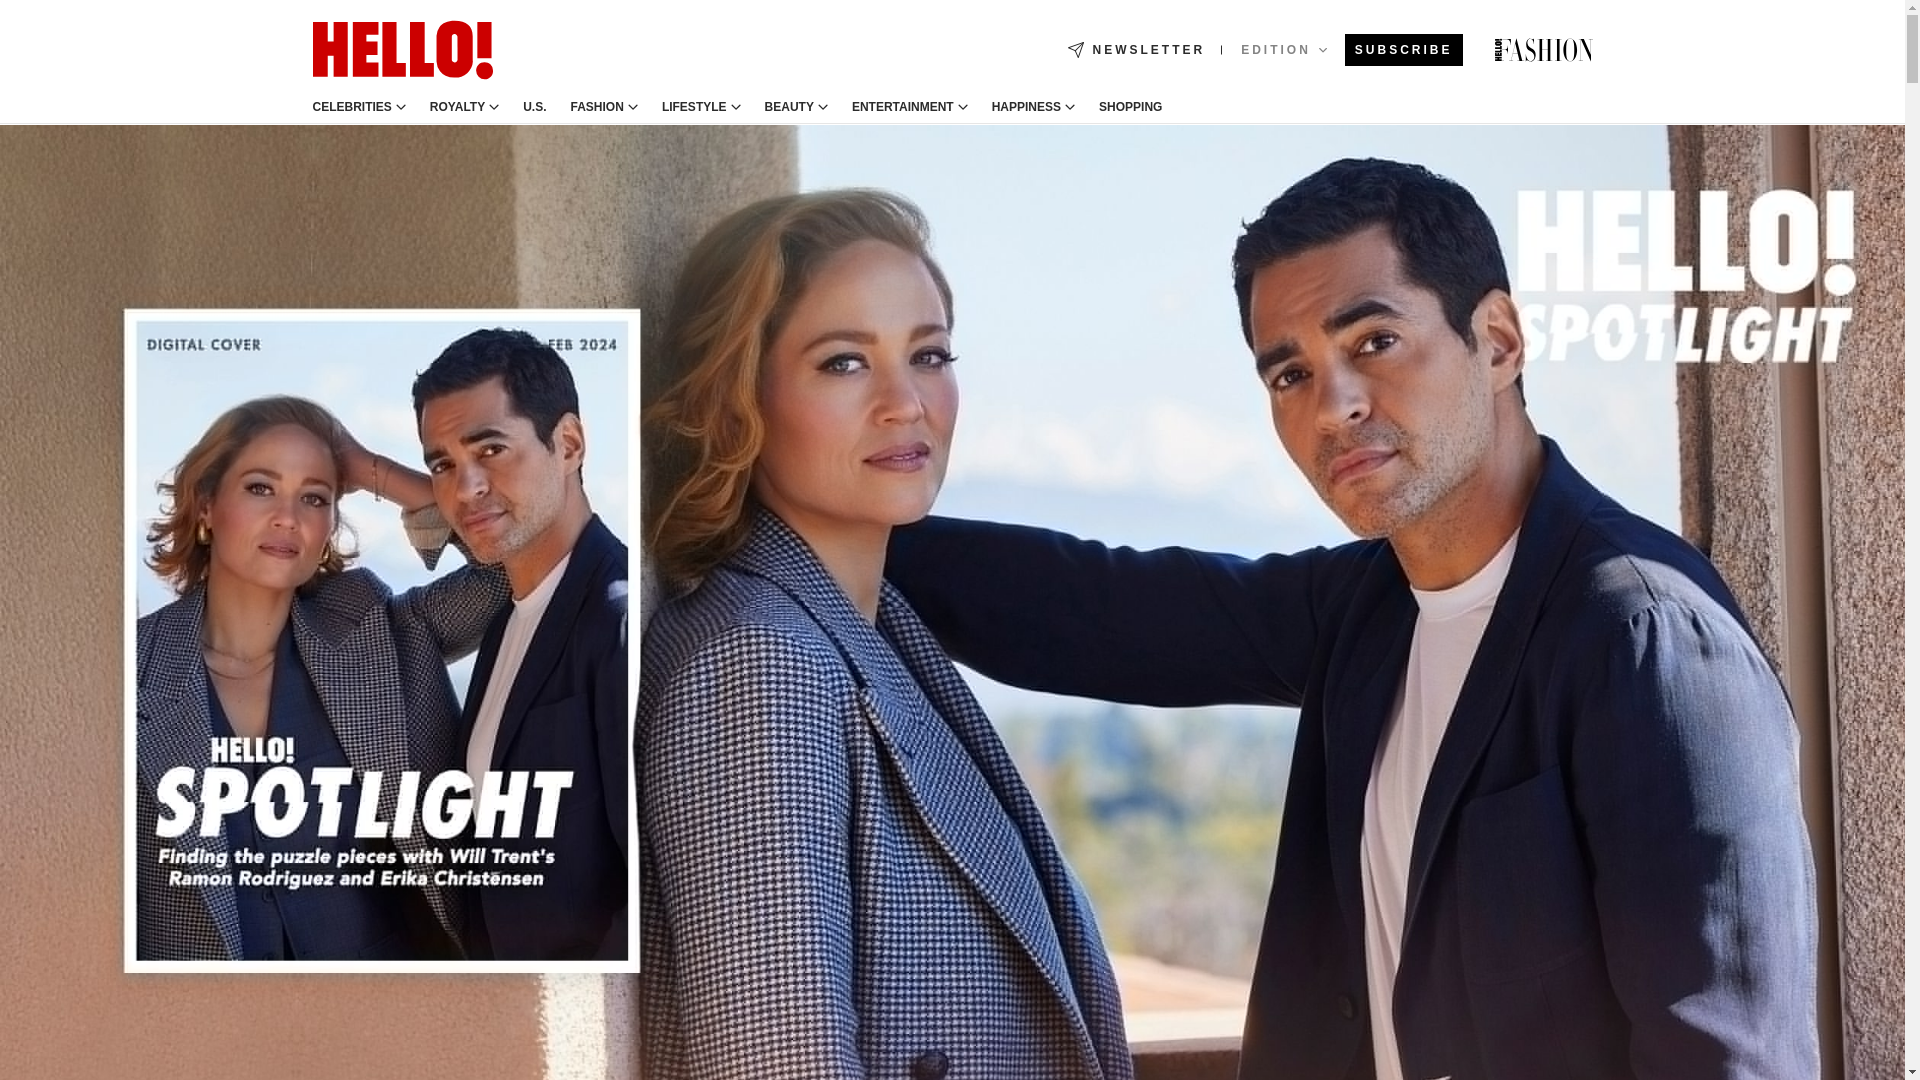 Image resolution: width=1920 pixels, height=1080 pixels. Describe the element at coordinates (597, 107) in the screenshot. I see `FASHION` at that location.